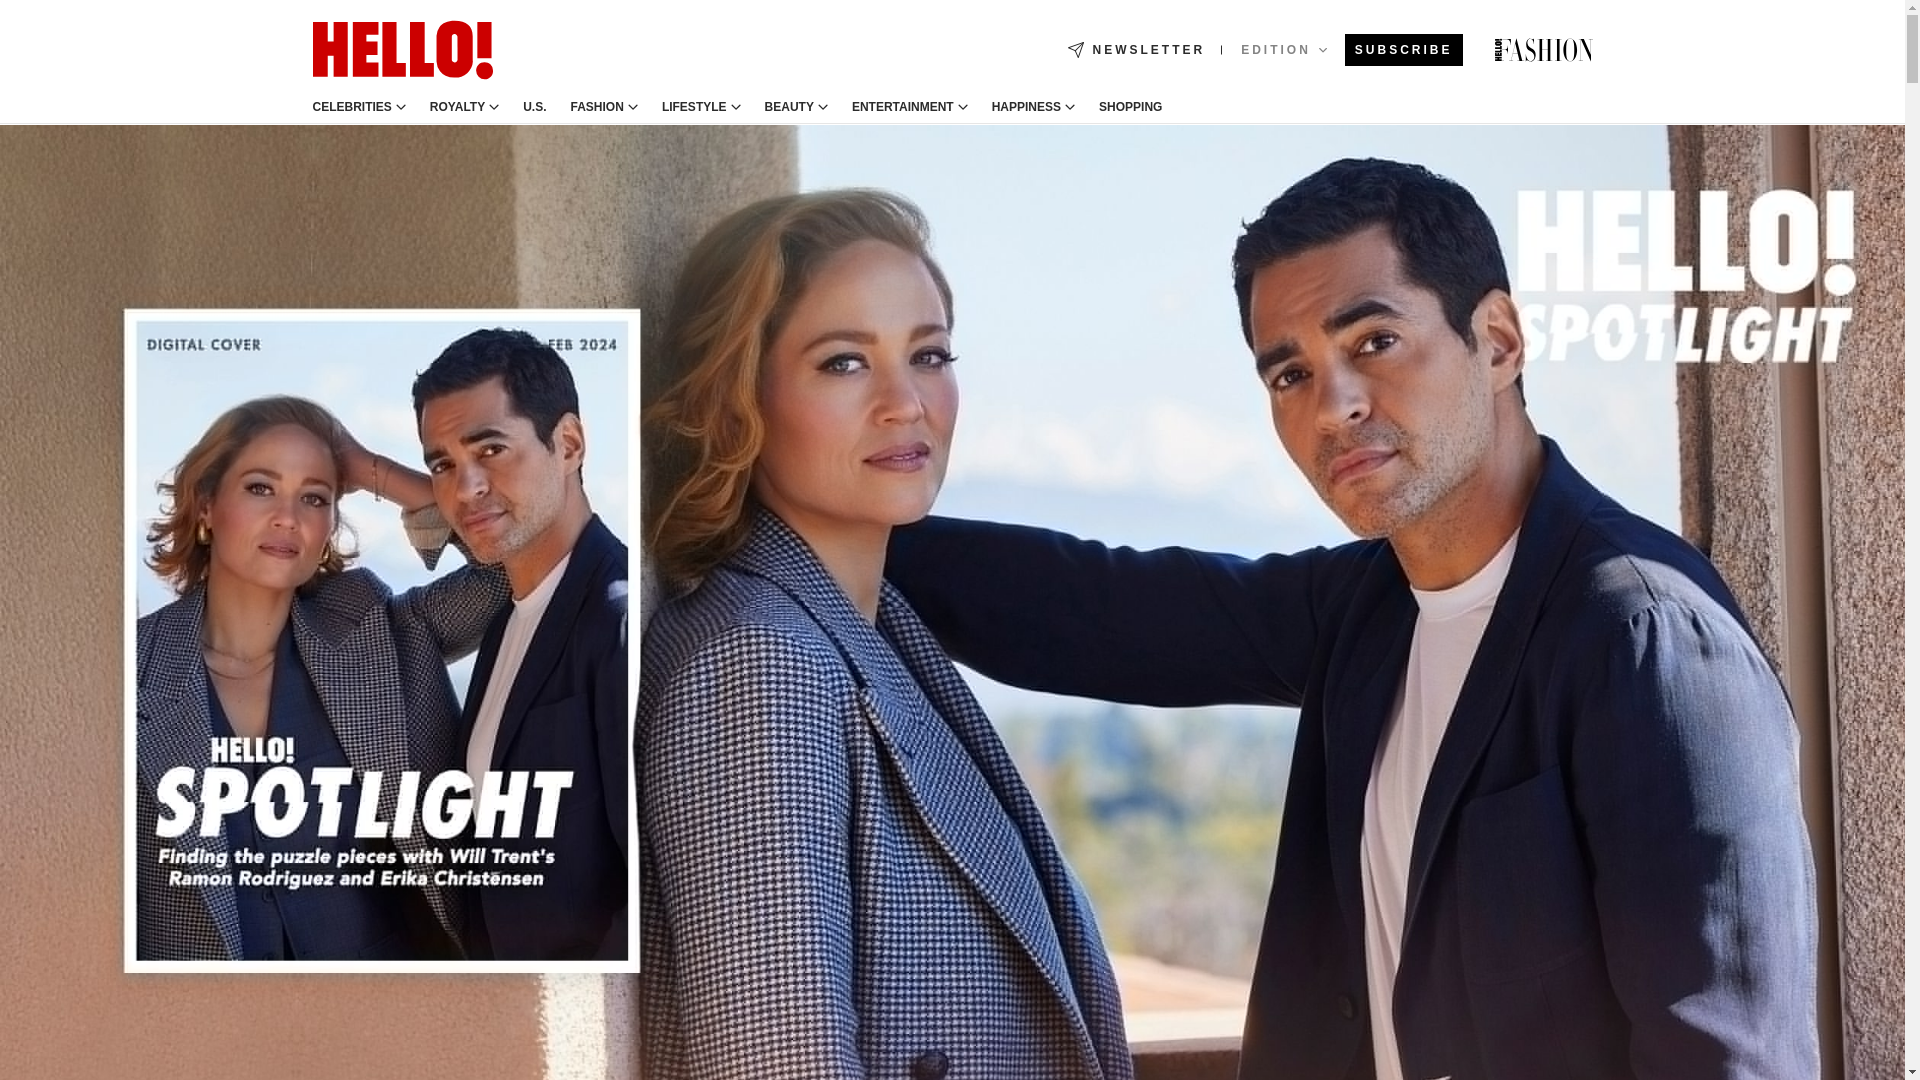 Image resolution: width=1920 pixels, height=1080 pixels. Describe the element at coordinates (597, 107) in the screenshot. I see `FASHION` at that location.